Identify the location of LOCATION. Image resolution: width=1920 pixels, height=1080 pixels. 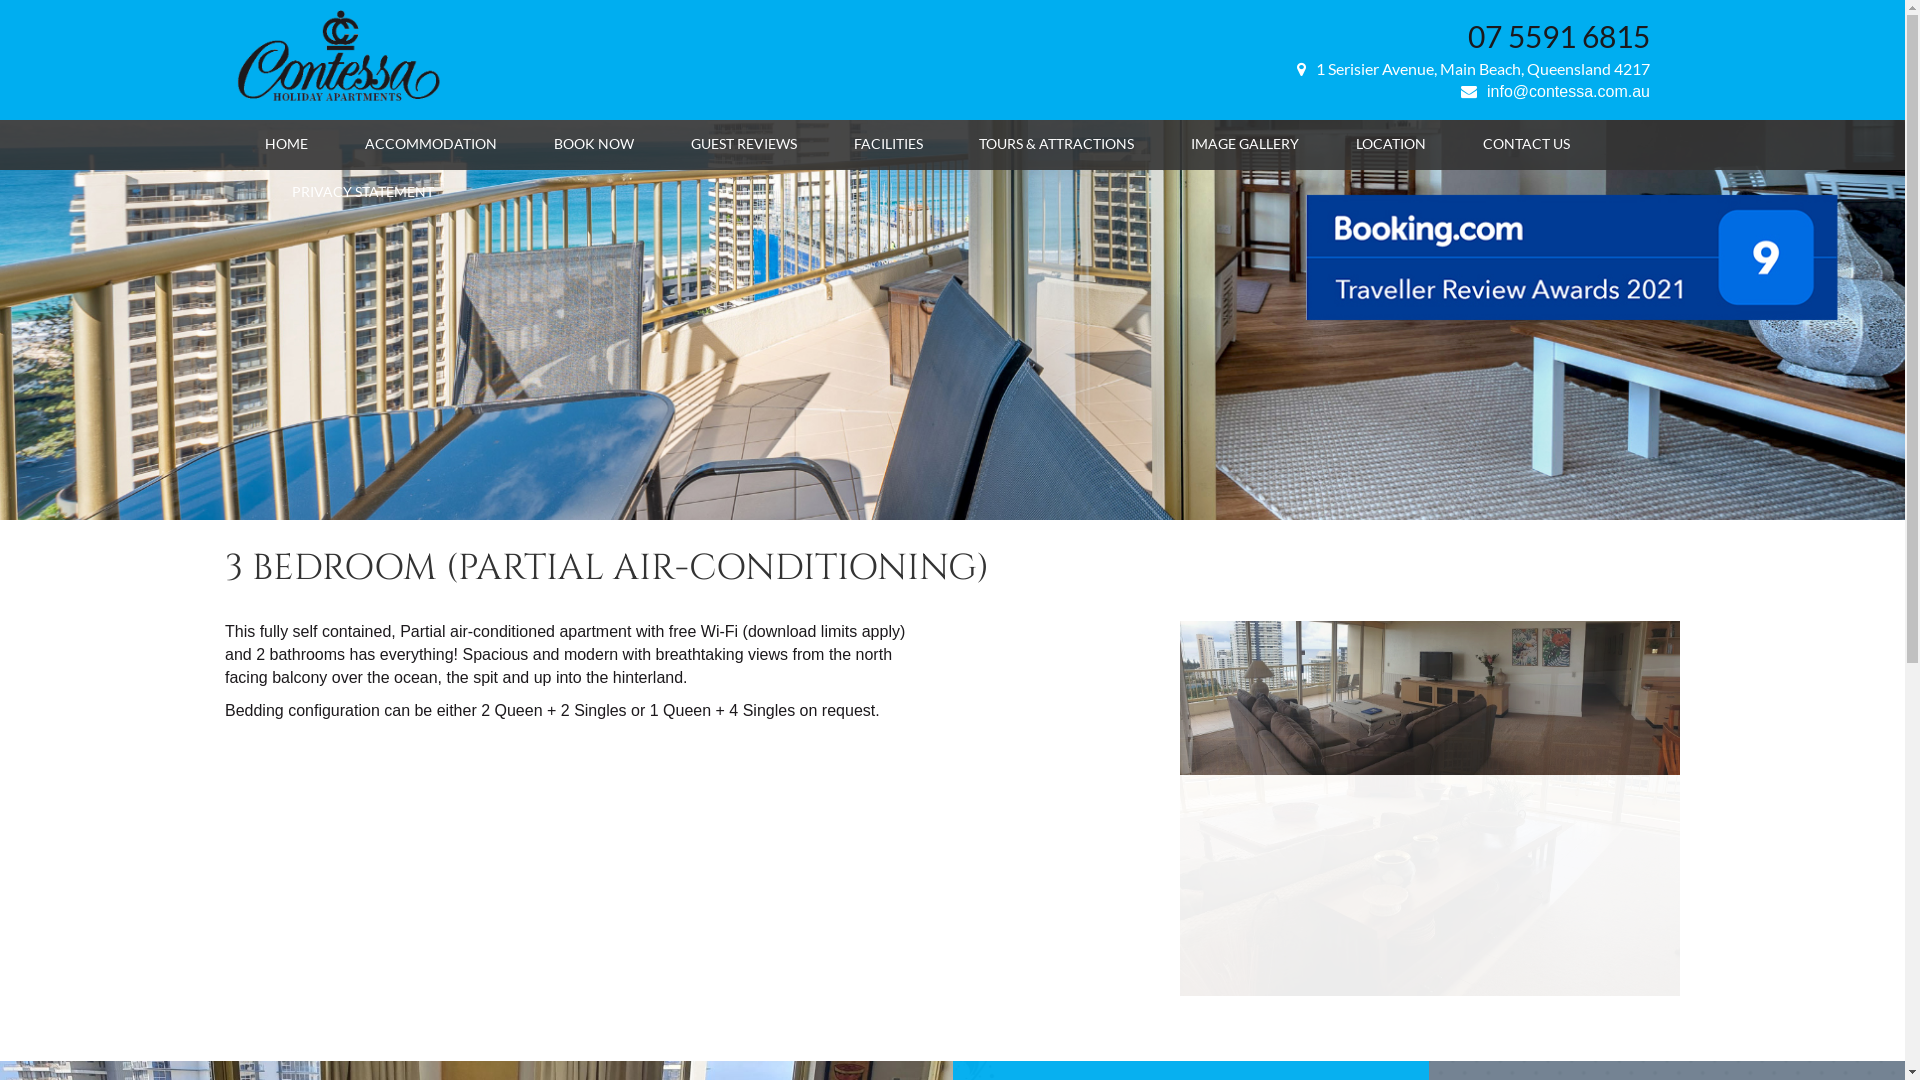
(1391, 144).